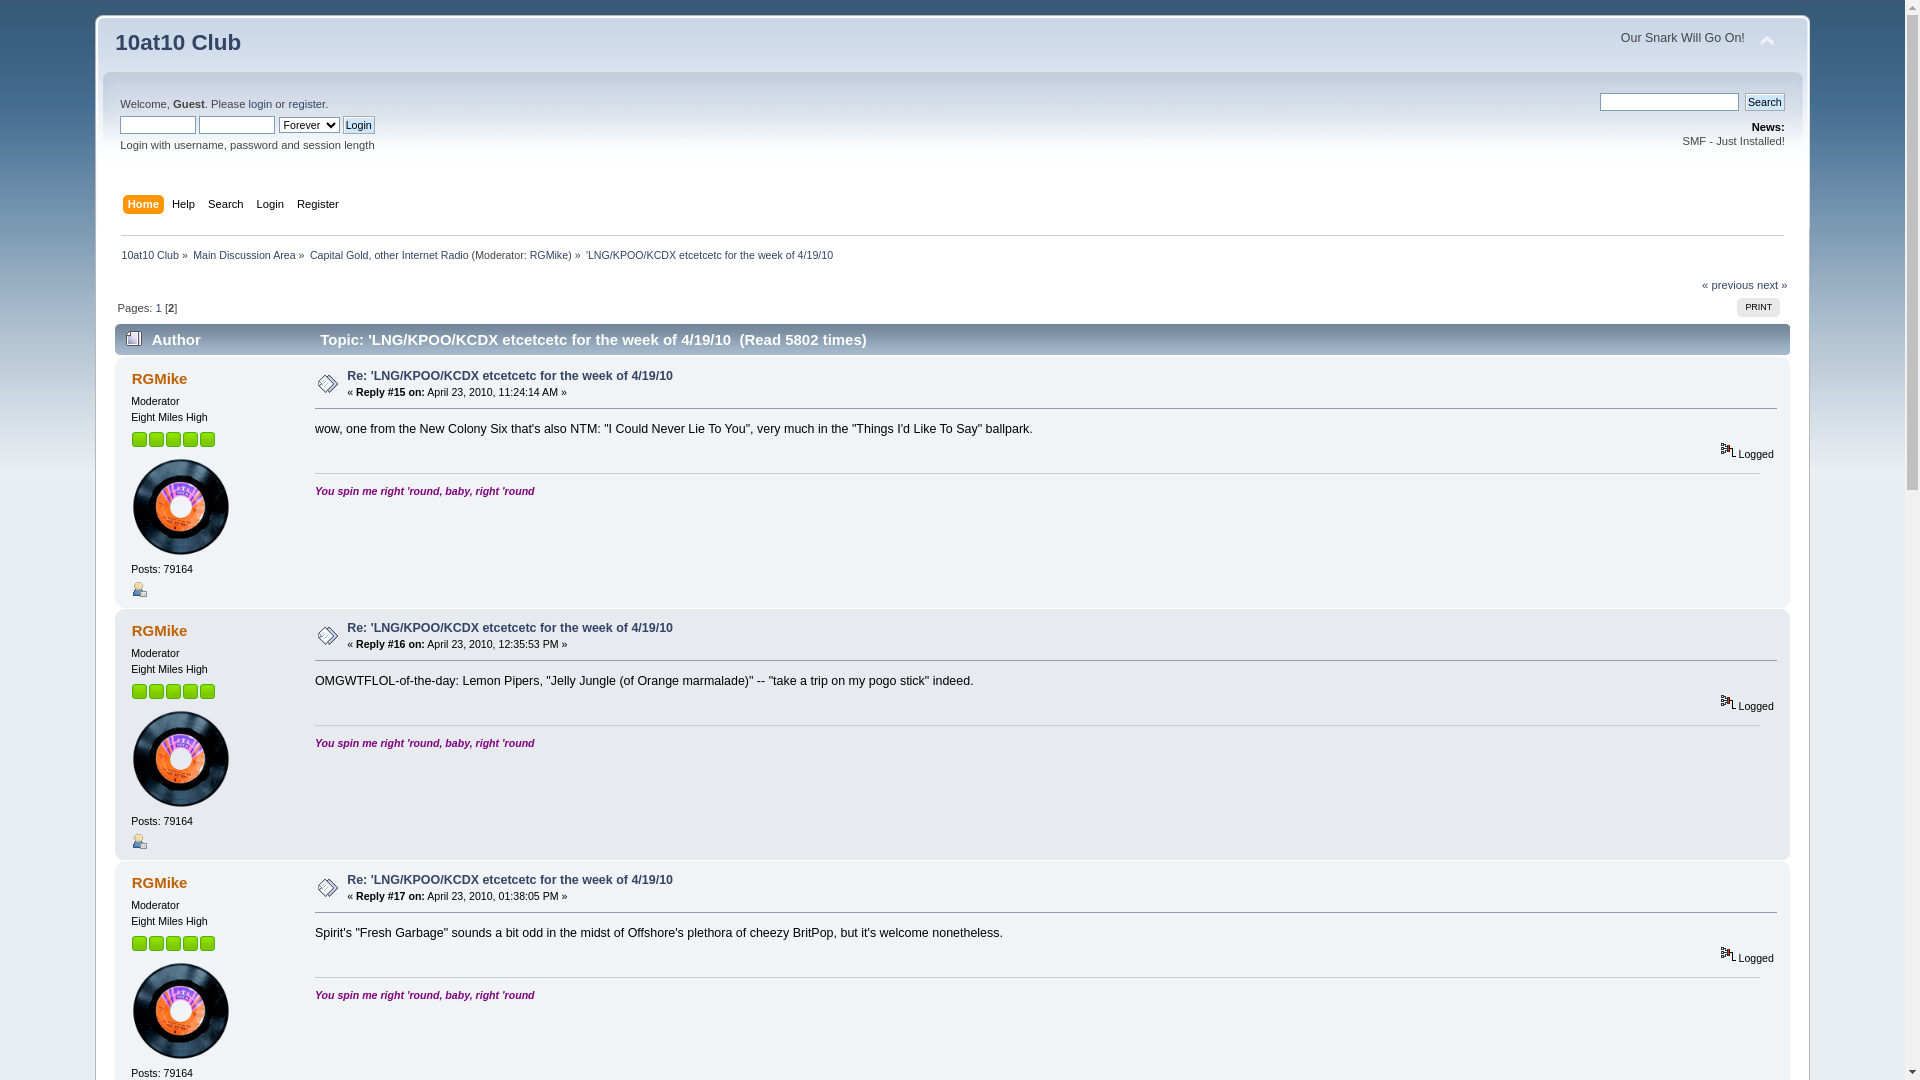 The image size is (1920, 1080). What do you see at coordinates (150, 255) in the screenshot?
I see `10at10 Club` at bounding box center [150, 255].